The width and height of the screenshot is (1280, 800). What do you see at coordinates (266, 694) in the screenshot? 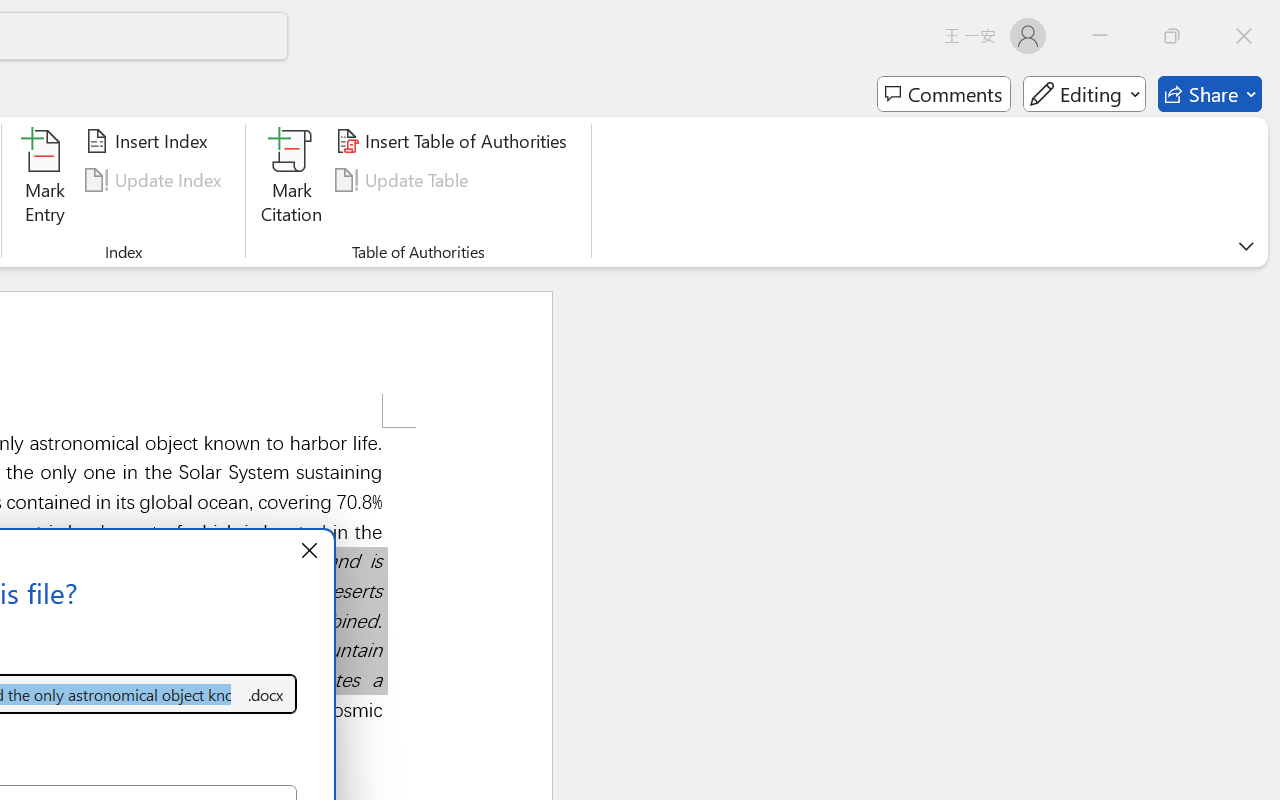
I see `Save as type` at bounding box center [266, 694].